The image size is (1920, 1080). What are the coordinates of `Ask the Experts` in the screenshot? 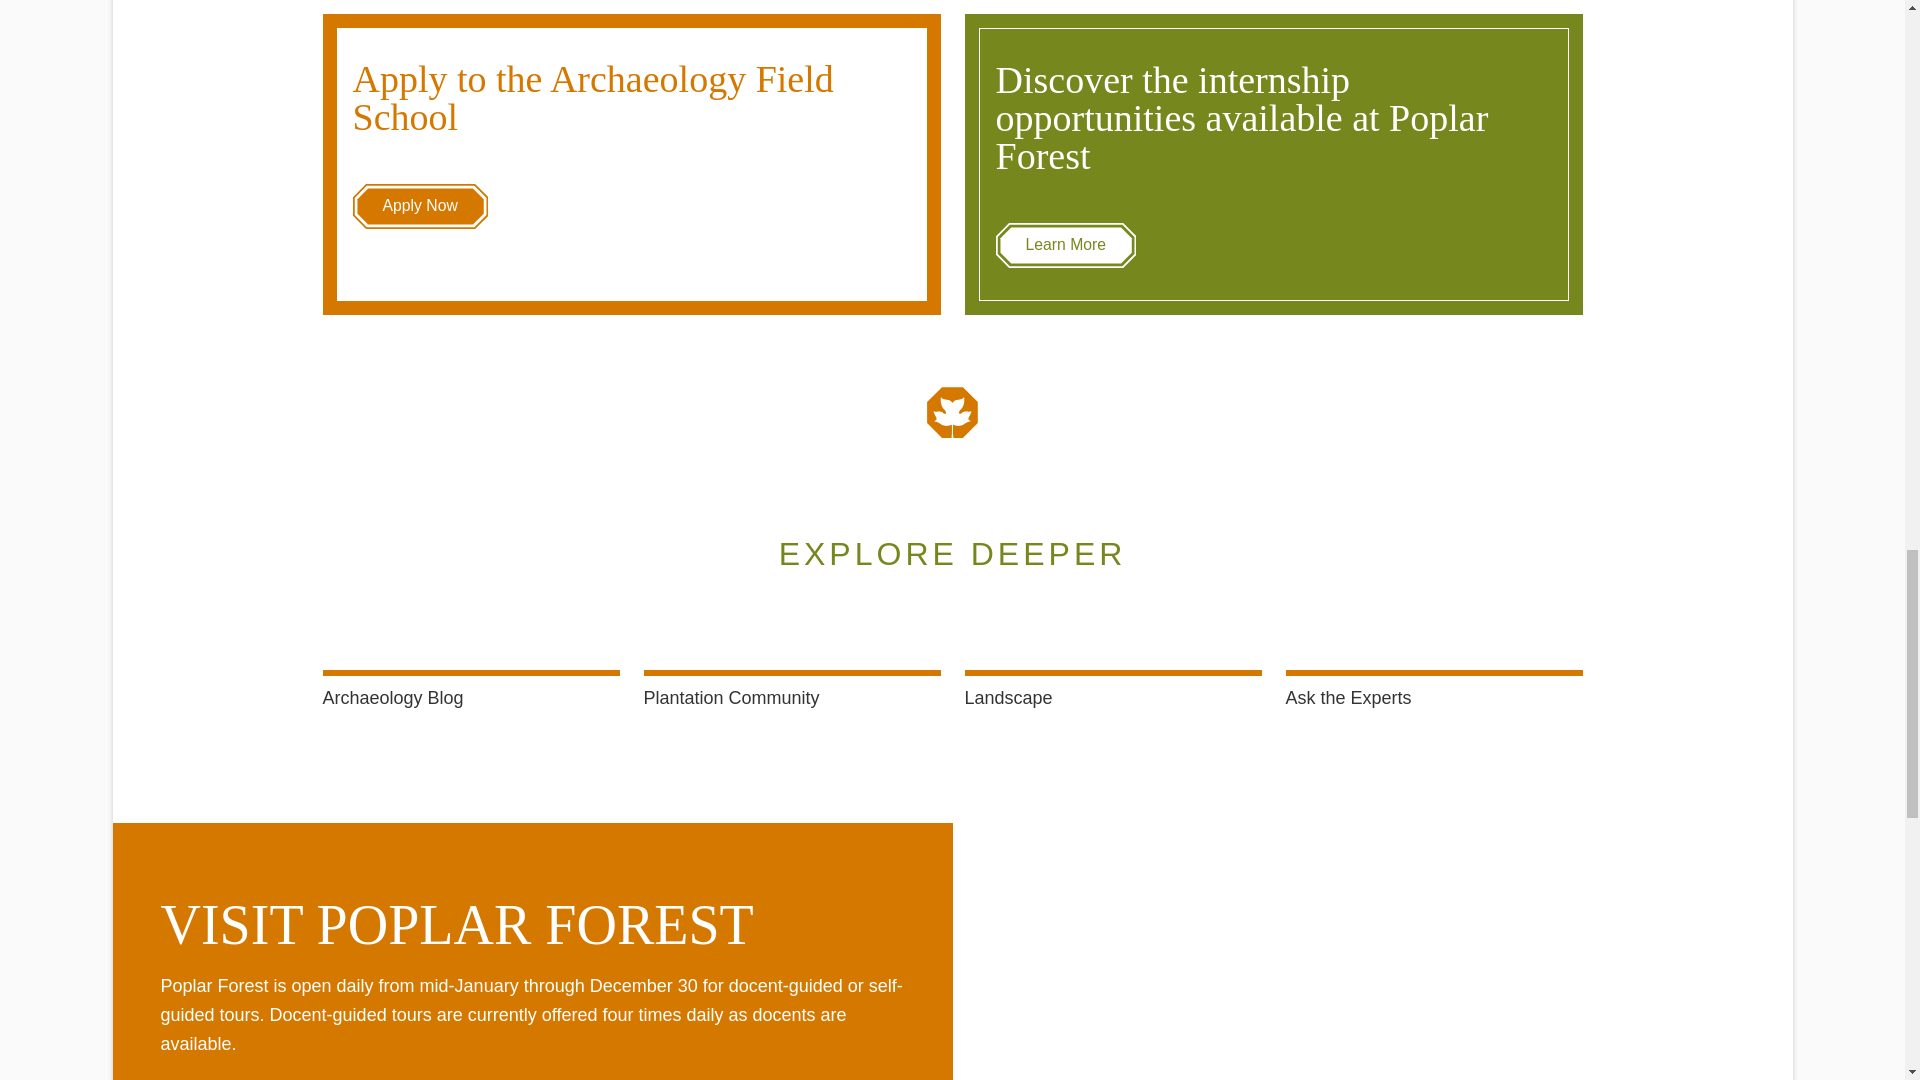 It's located at (1434, 698).